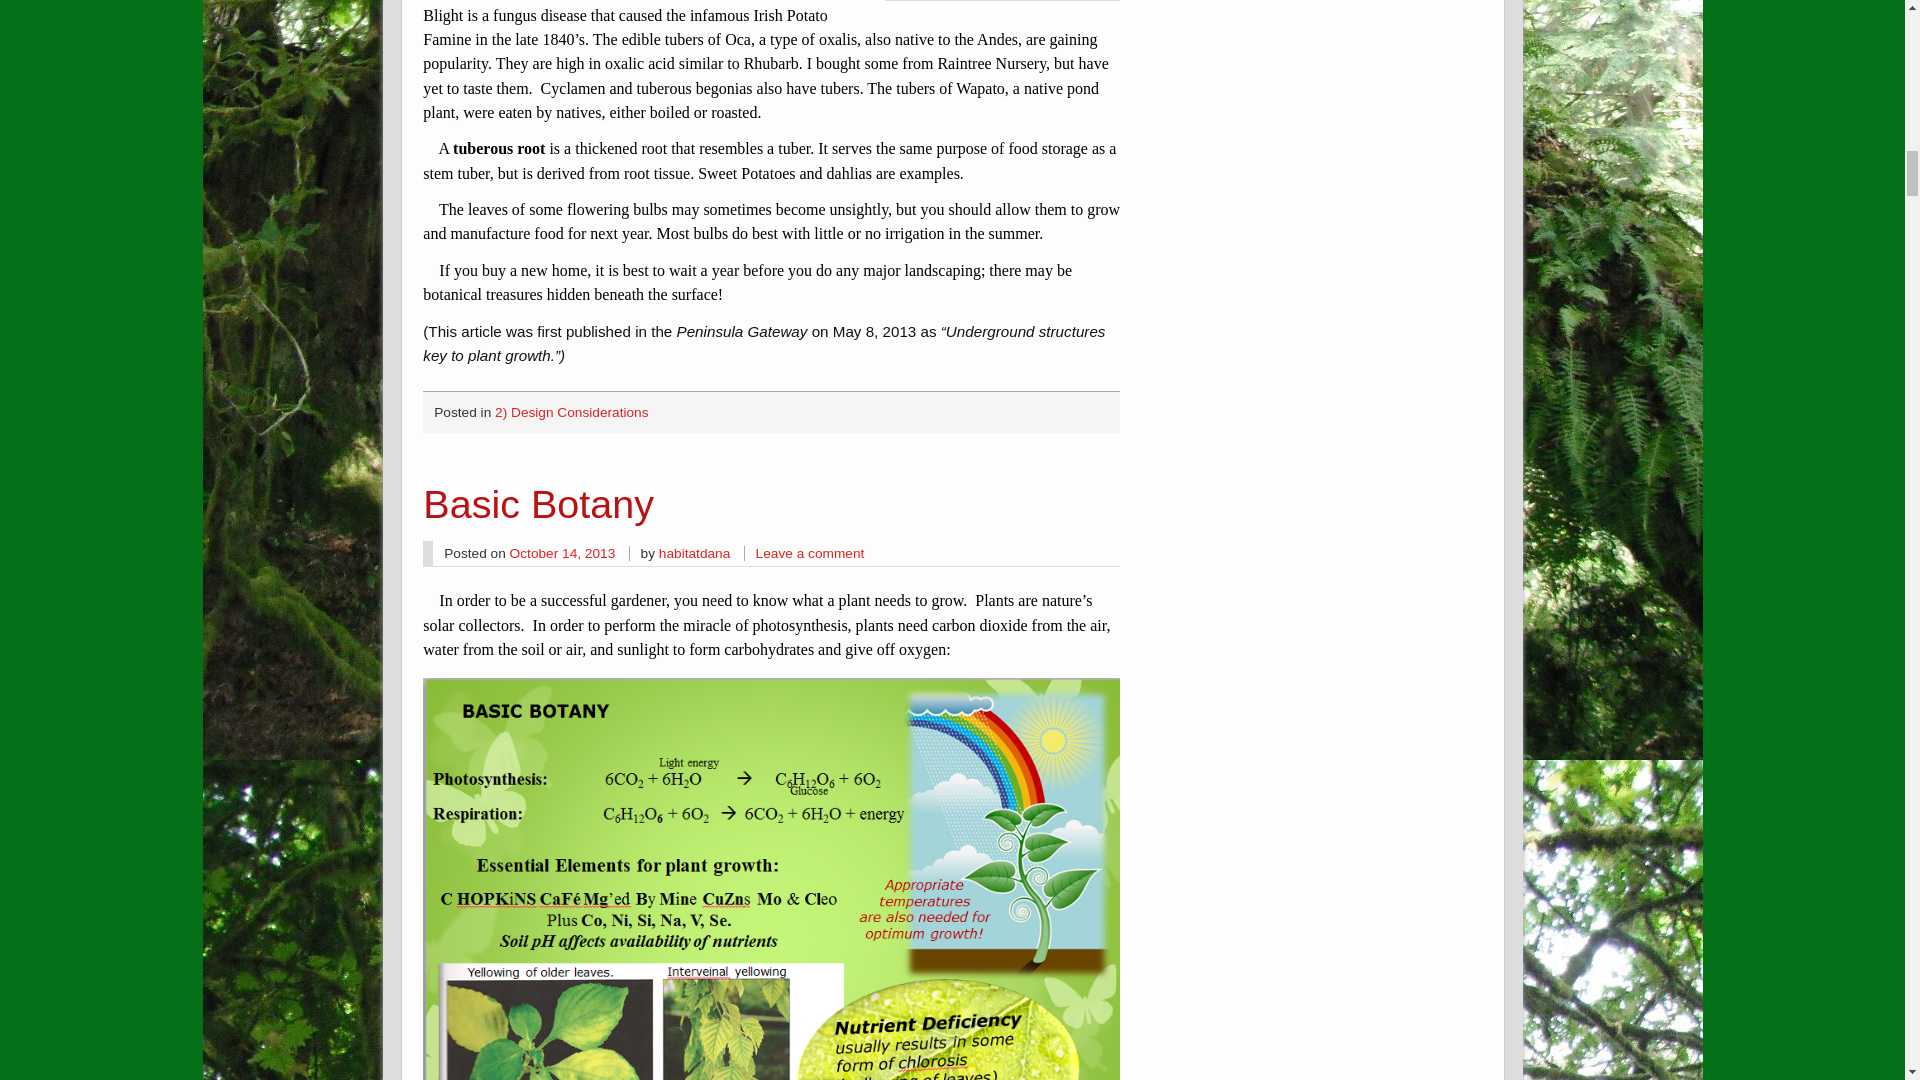 This screenshot has width=1920, height=1080. What do you see at coordinates (694, 553) in the screenshot?
I see `habitatdana` at bounding box center [694, 553].